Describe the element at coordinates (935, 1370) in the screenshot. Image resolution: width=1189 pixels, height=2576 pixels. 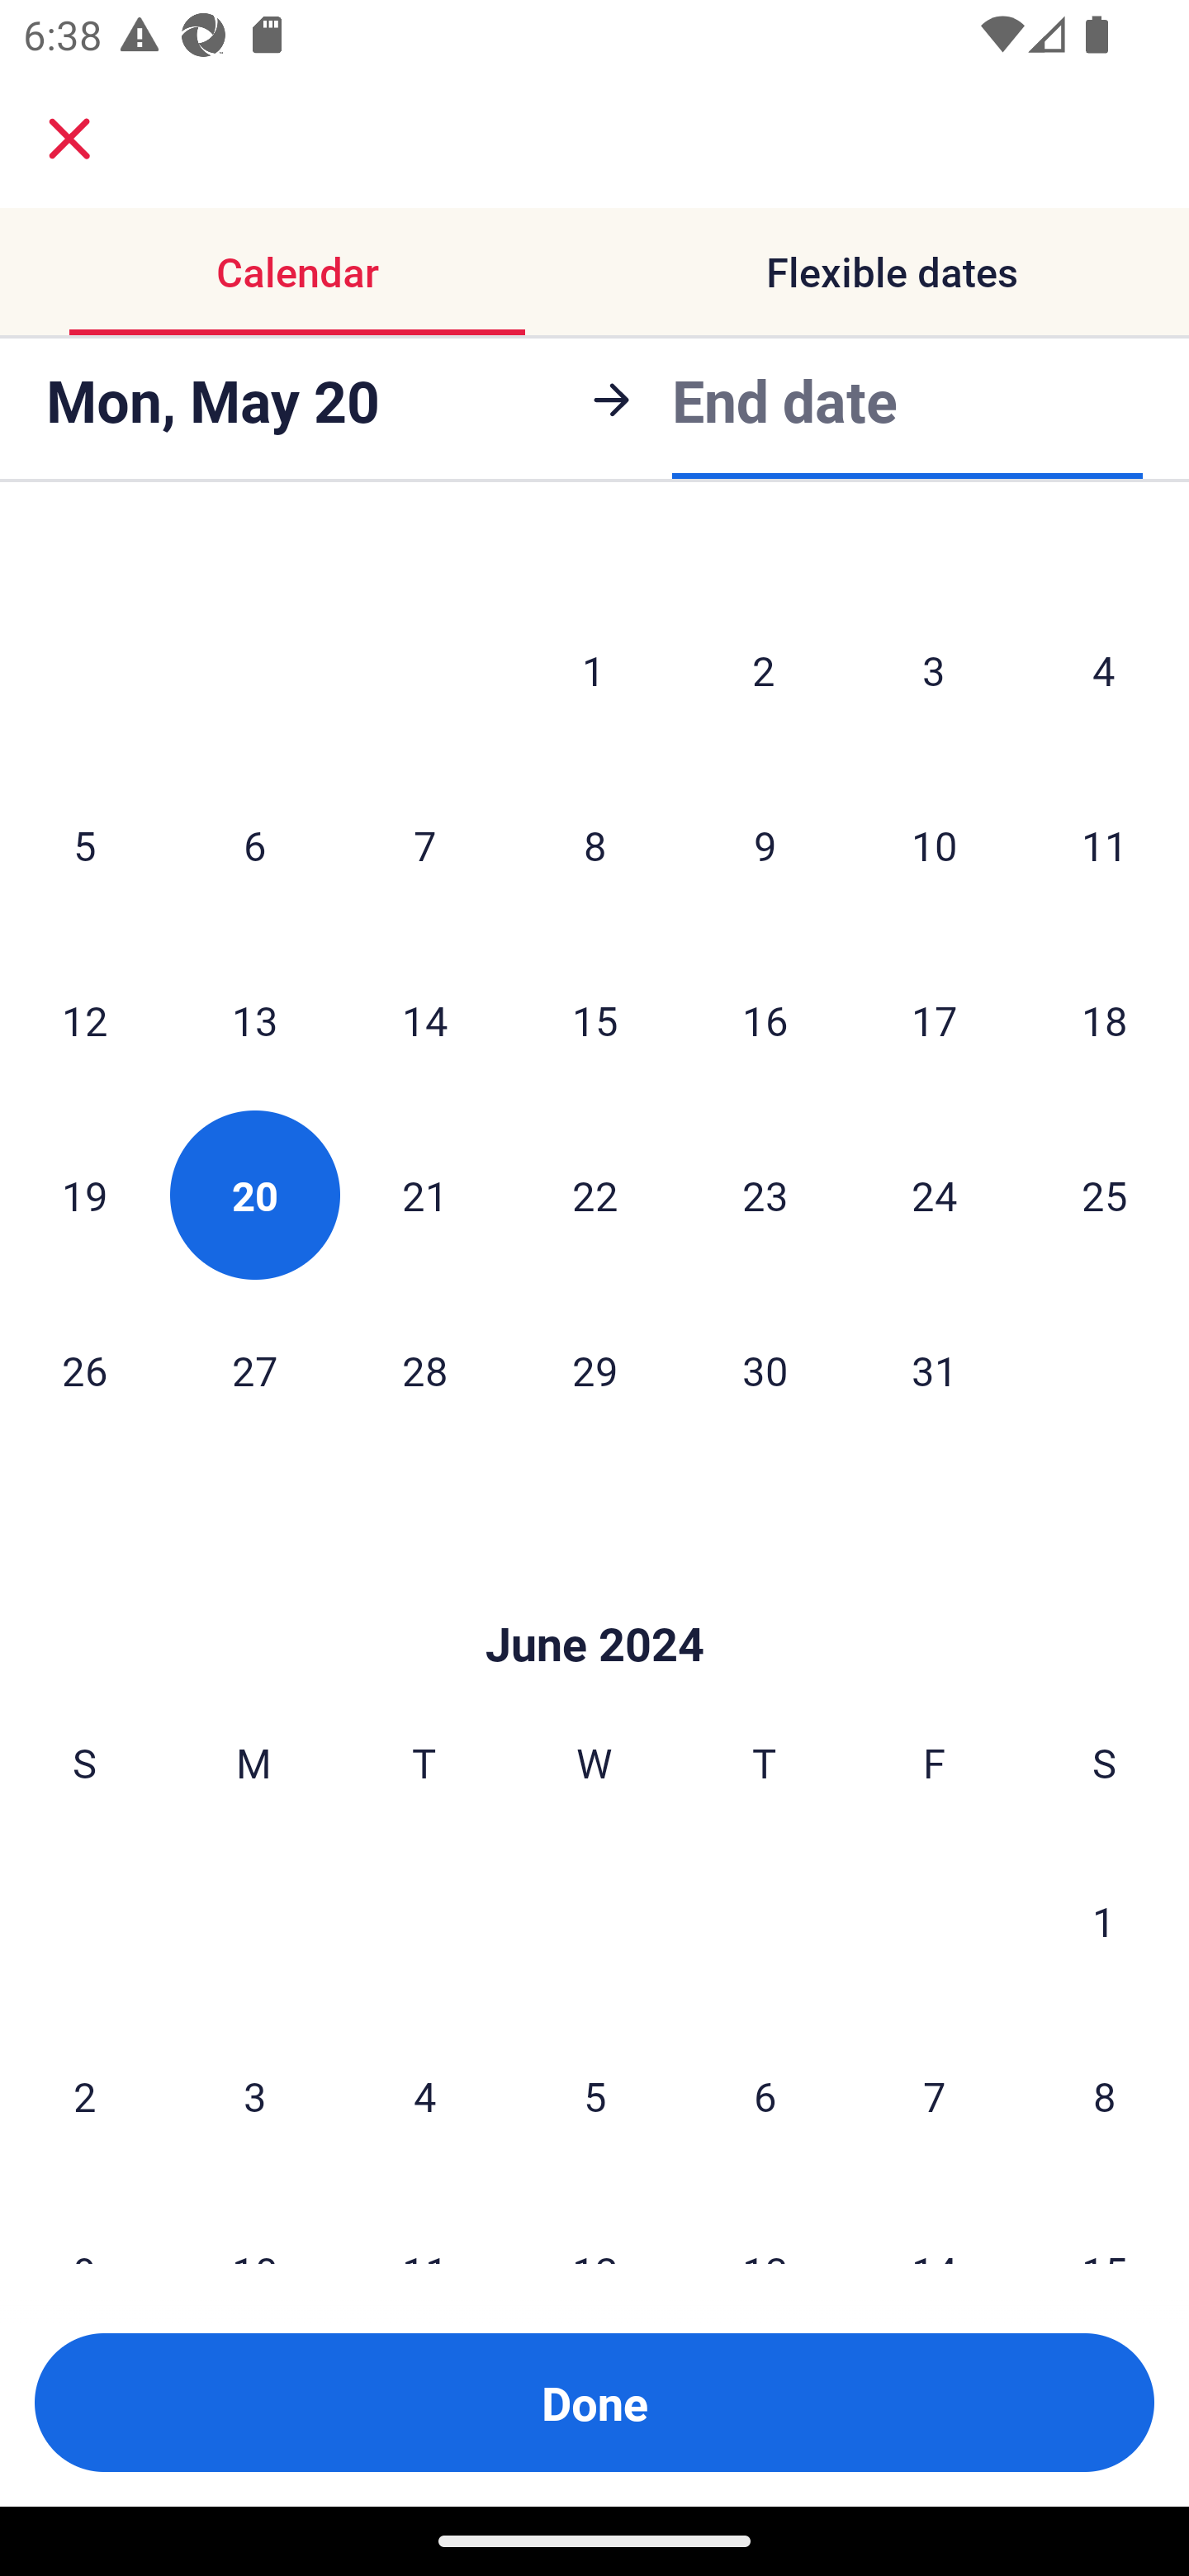
I see `31 Friday, May 31, 2024` at that location.